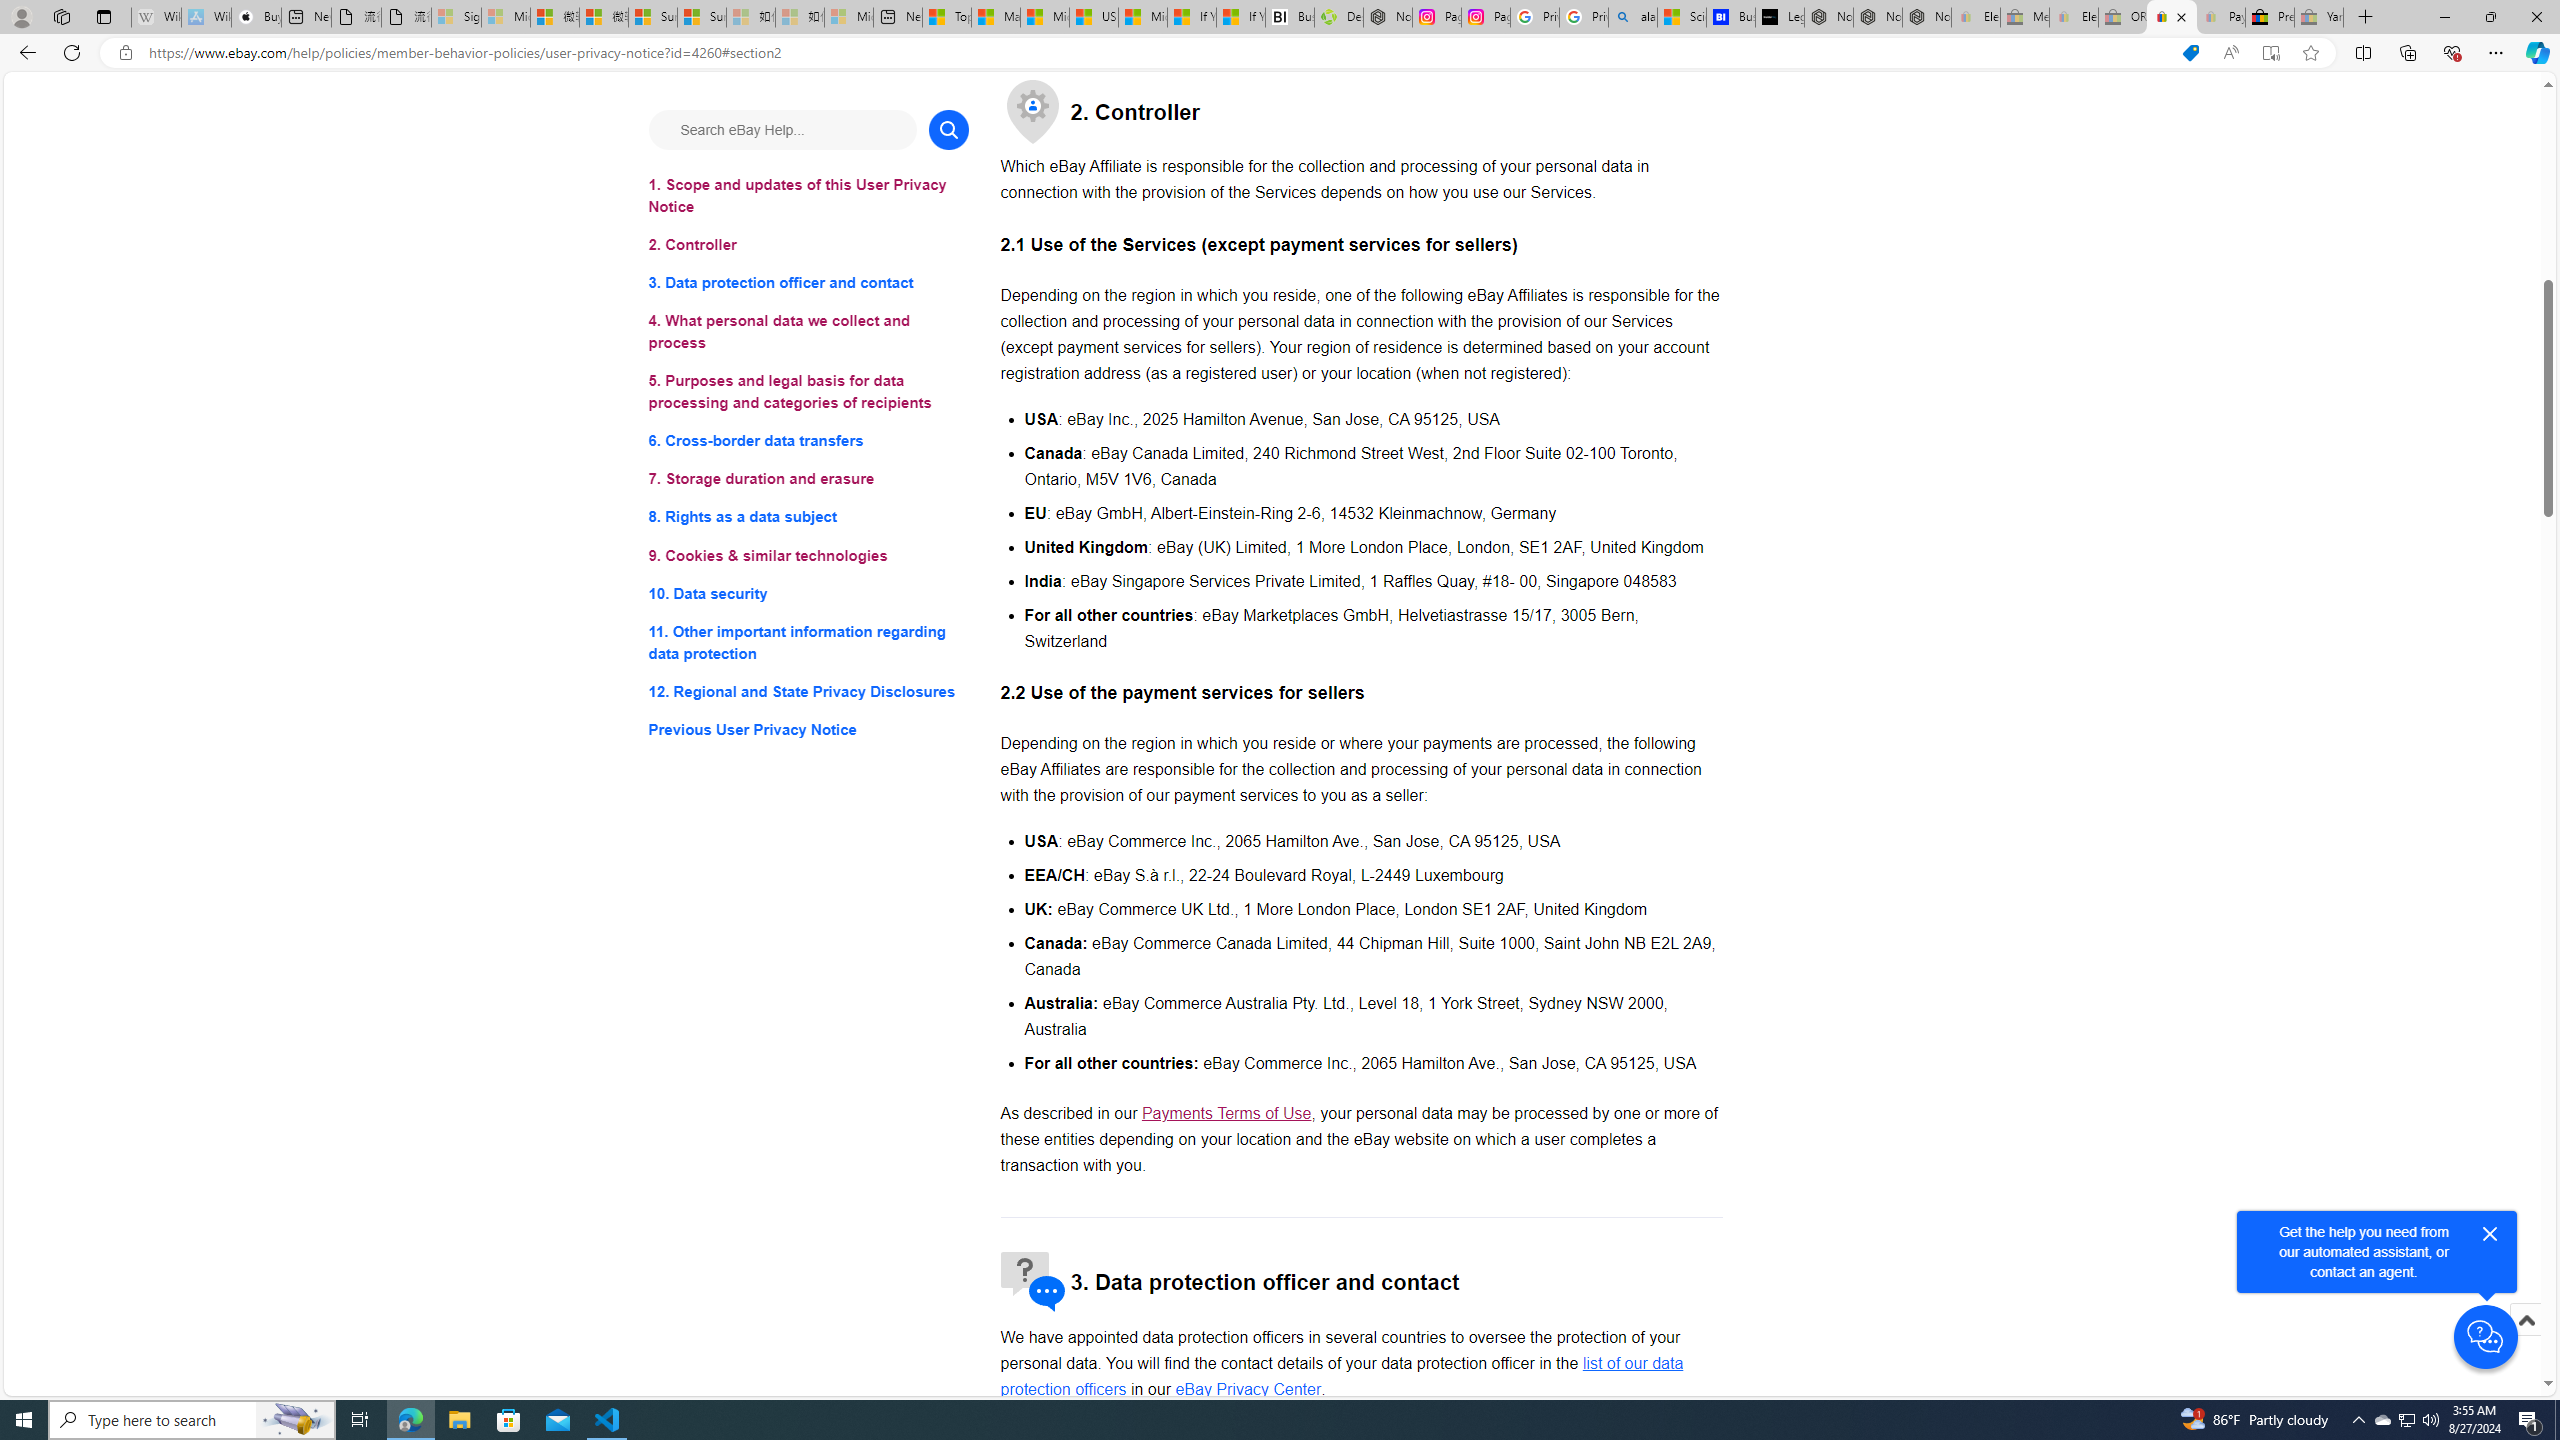  I want to click on 1. Scope and updates of this User Privacy Notice, so click(808, 196).